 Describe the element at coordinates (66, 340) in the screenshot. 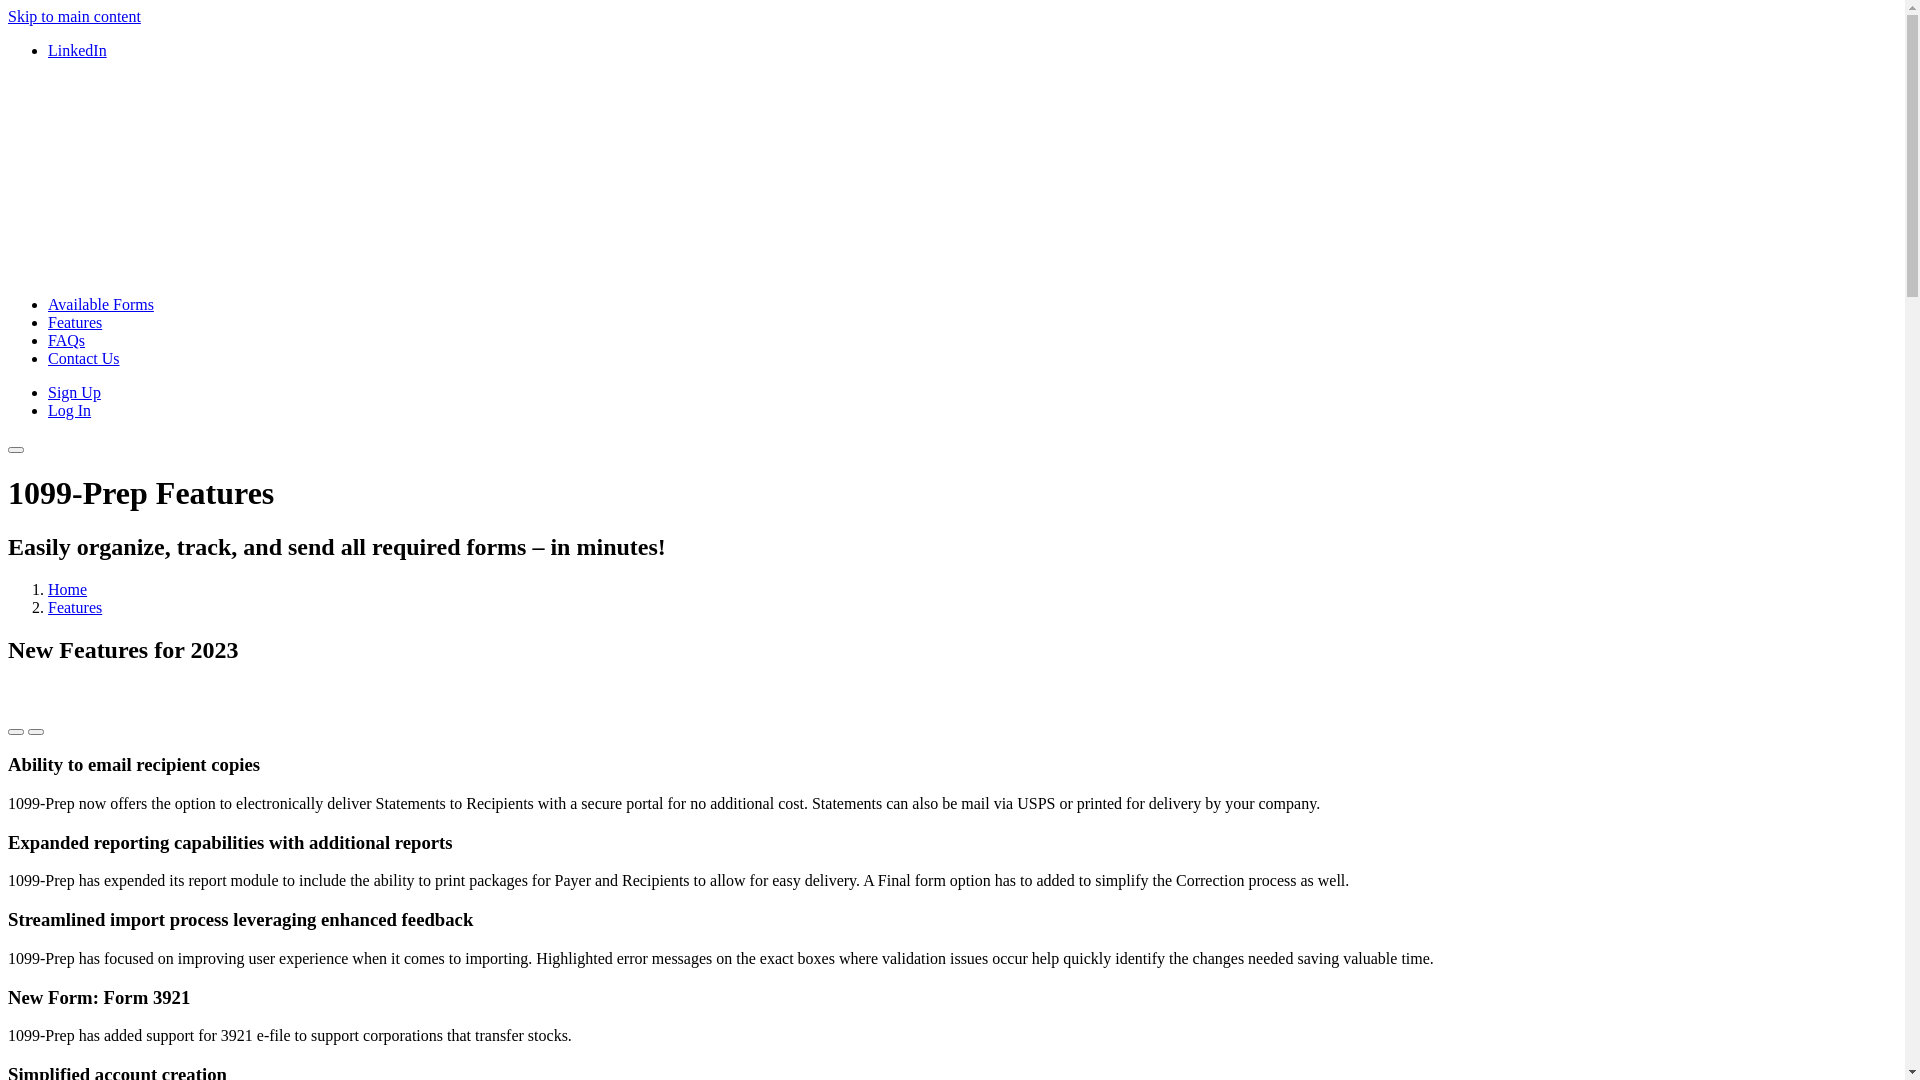

I see `FAQs` at that location.